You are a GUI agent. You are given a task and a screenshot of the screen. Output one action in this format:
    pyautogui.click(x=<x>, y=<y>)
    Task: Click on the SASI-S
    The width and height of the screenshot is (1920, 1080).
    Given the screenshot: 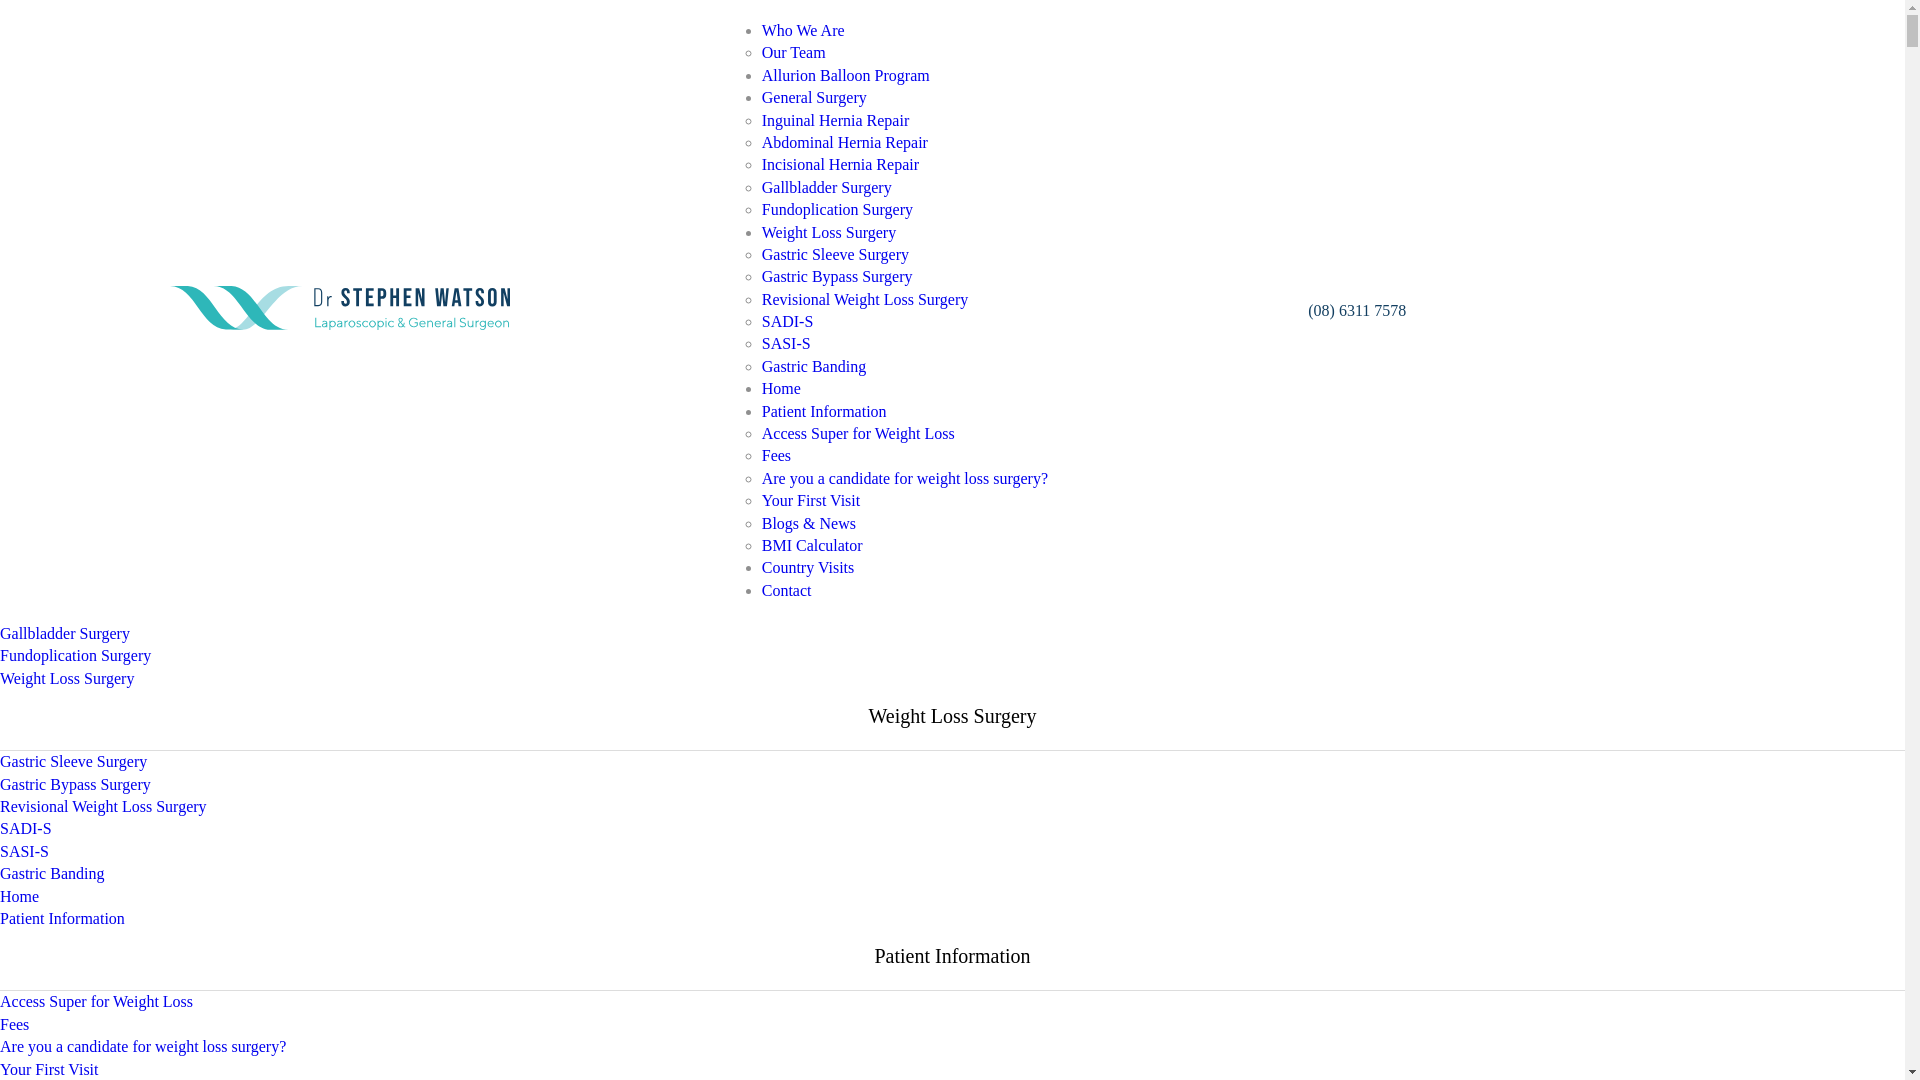 What is the action you would take?
    pyautogui.click(x=24, y=852)
    